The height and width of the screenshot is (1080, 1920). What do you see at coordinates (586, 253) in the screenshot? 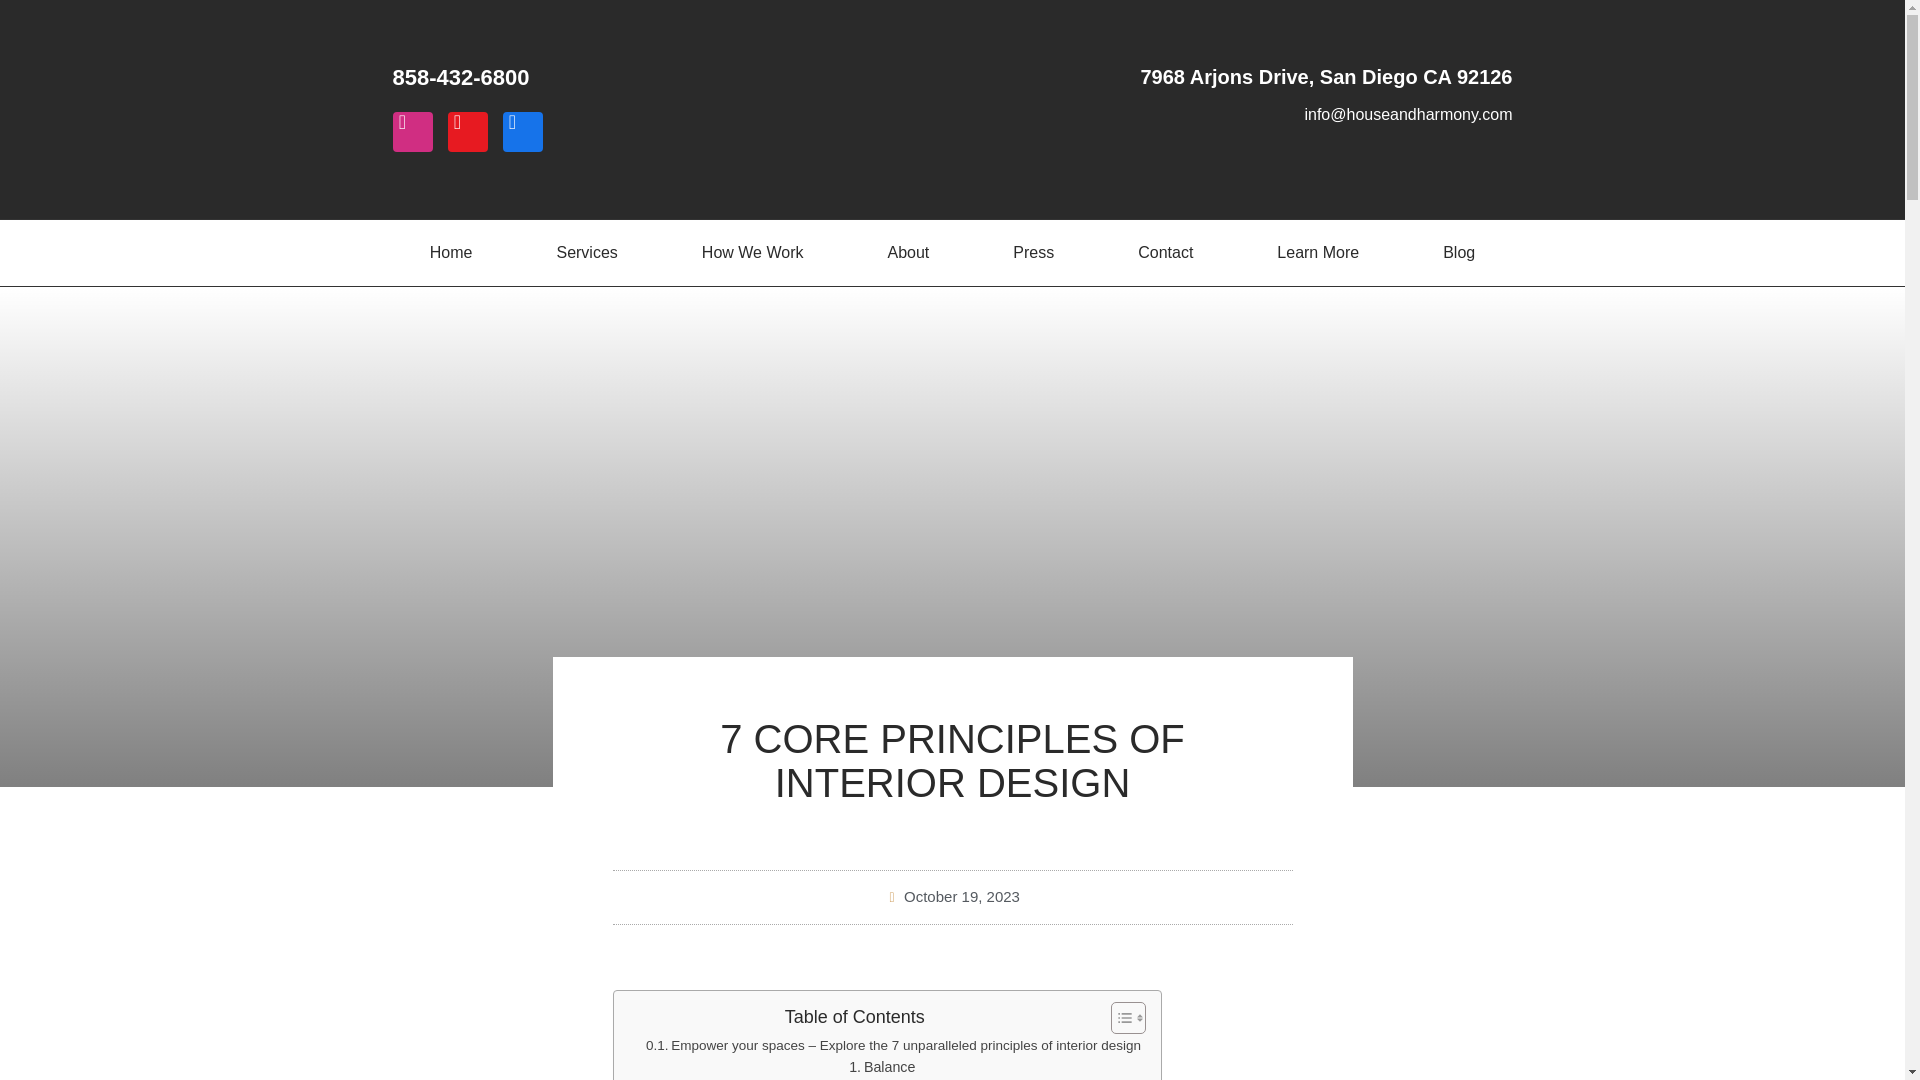
I see `Services` at bounding box center [586, 253].